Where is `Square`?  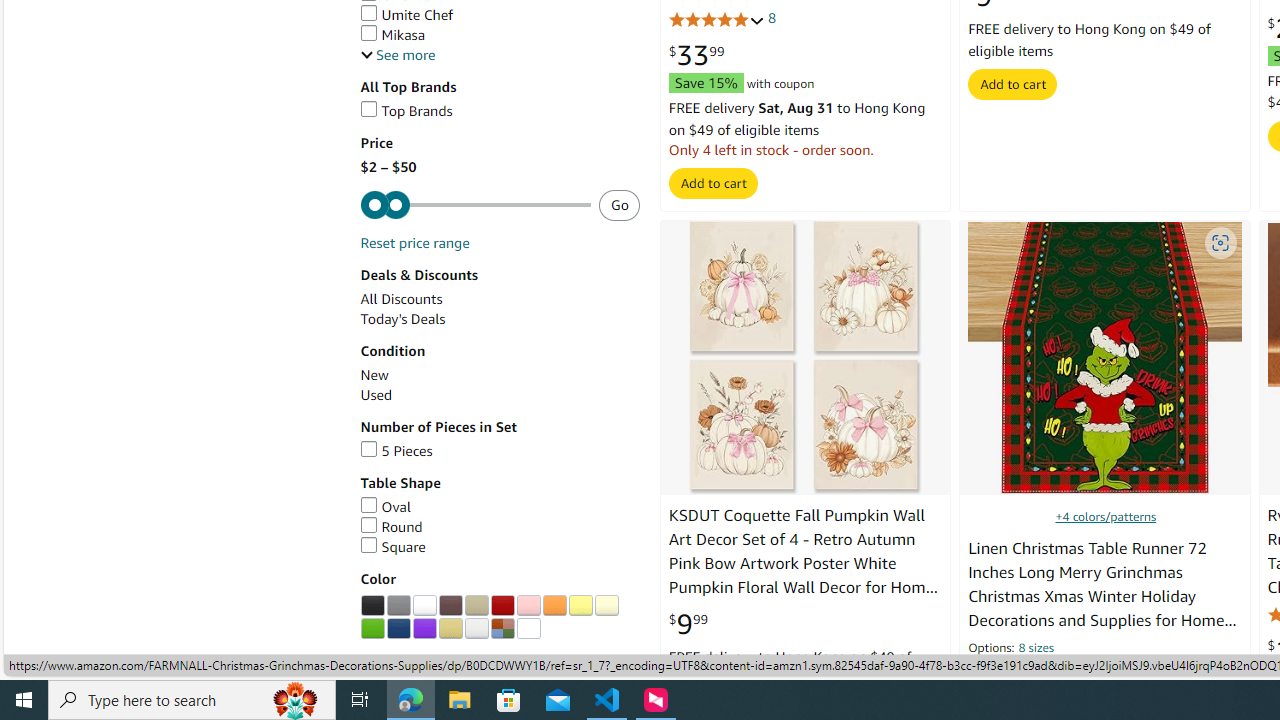 Square is located at coordinates (500, 547).